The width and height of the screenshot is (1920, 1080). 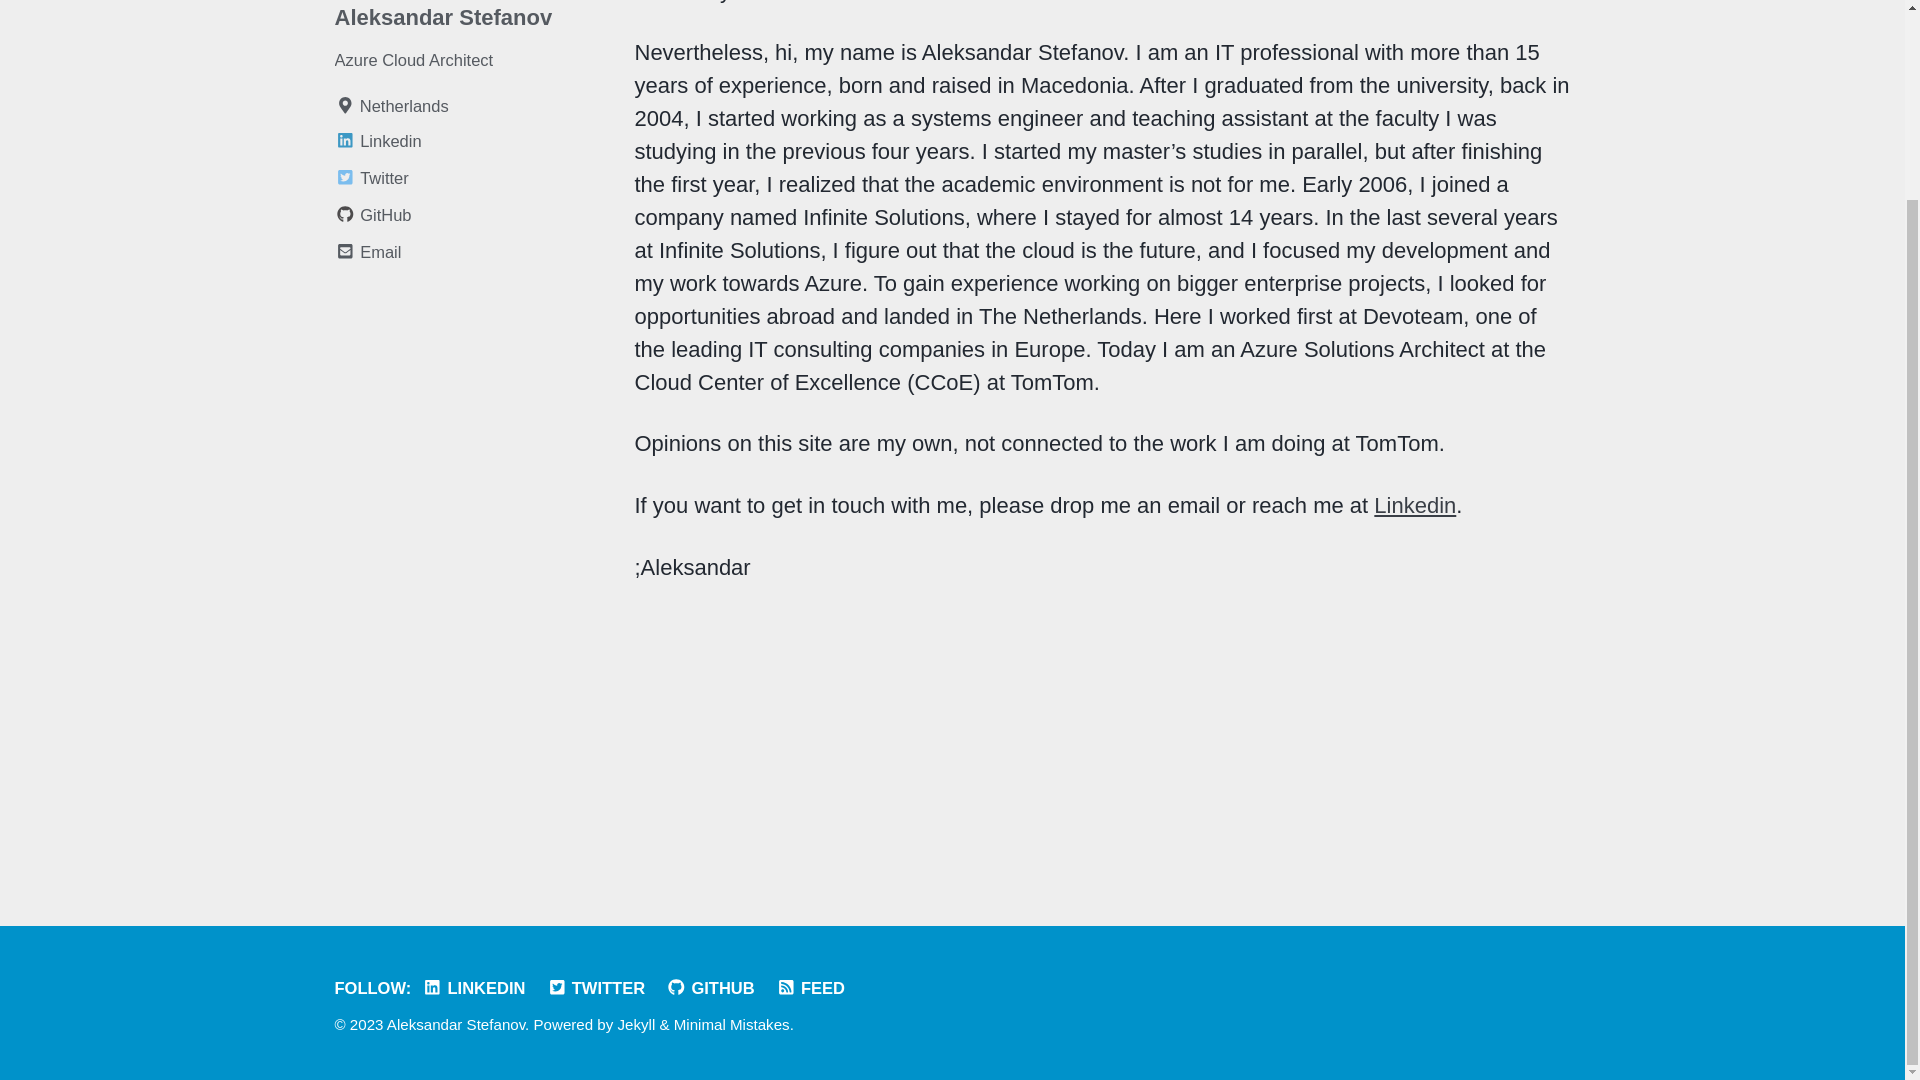 What do you see at coordinates (602, 987) in the screenshot?
I see `TWITTER` at bounding box center [602, 987].